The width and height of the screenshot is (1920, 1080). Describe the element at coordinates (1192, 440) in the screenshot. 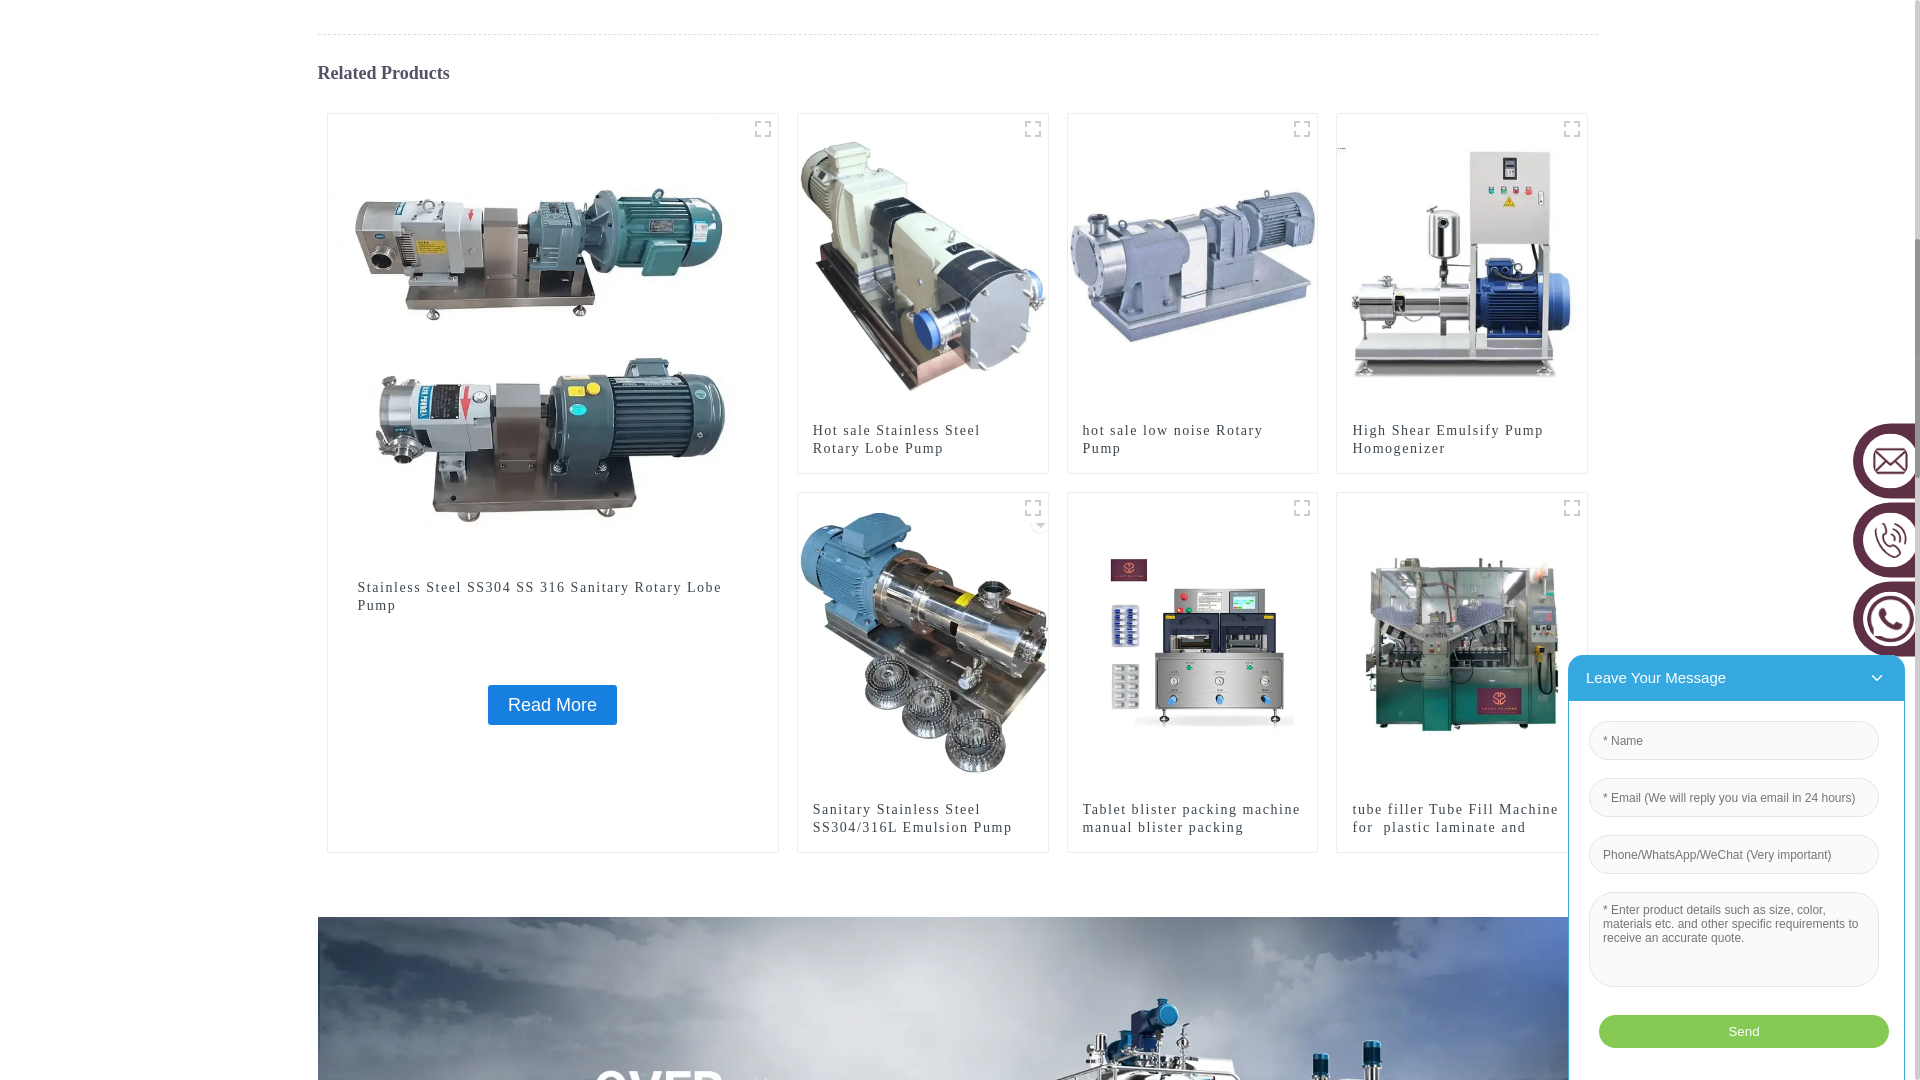

I see `hot sale low noise Rotary Pump ` at that location.